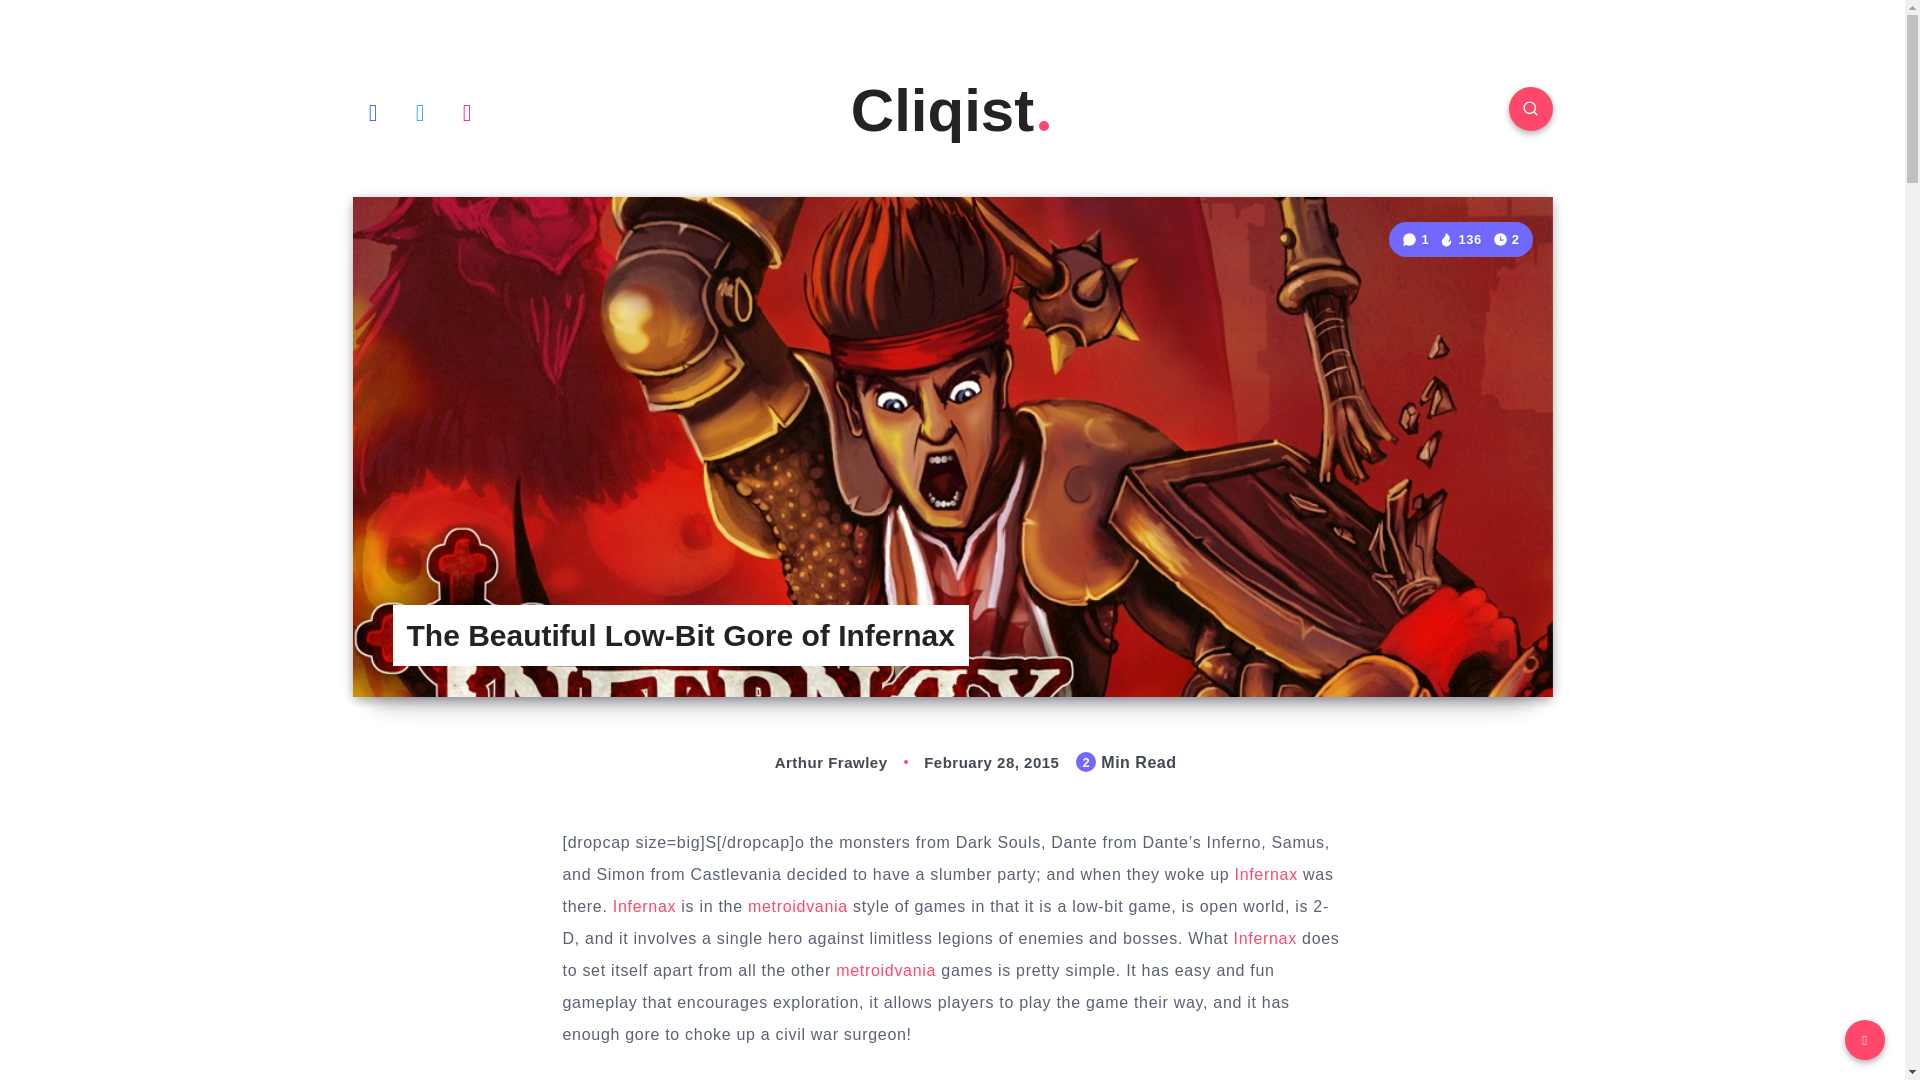 This screenshot has height=1080, width=1920. Describe the element at coordinates (1459, 240) in the screenshot. I see `136 Views` at that location.